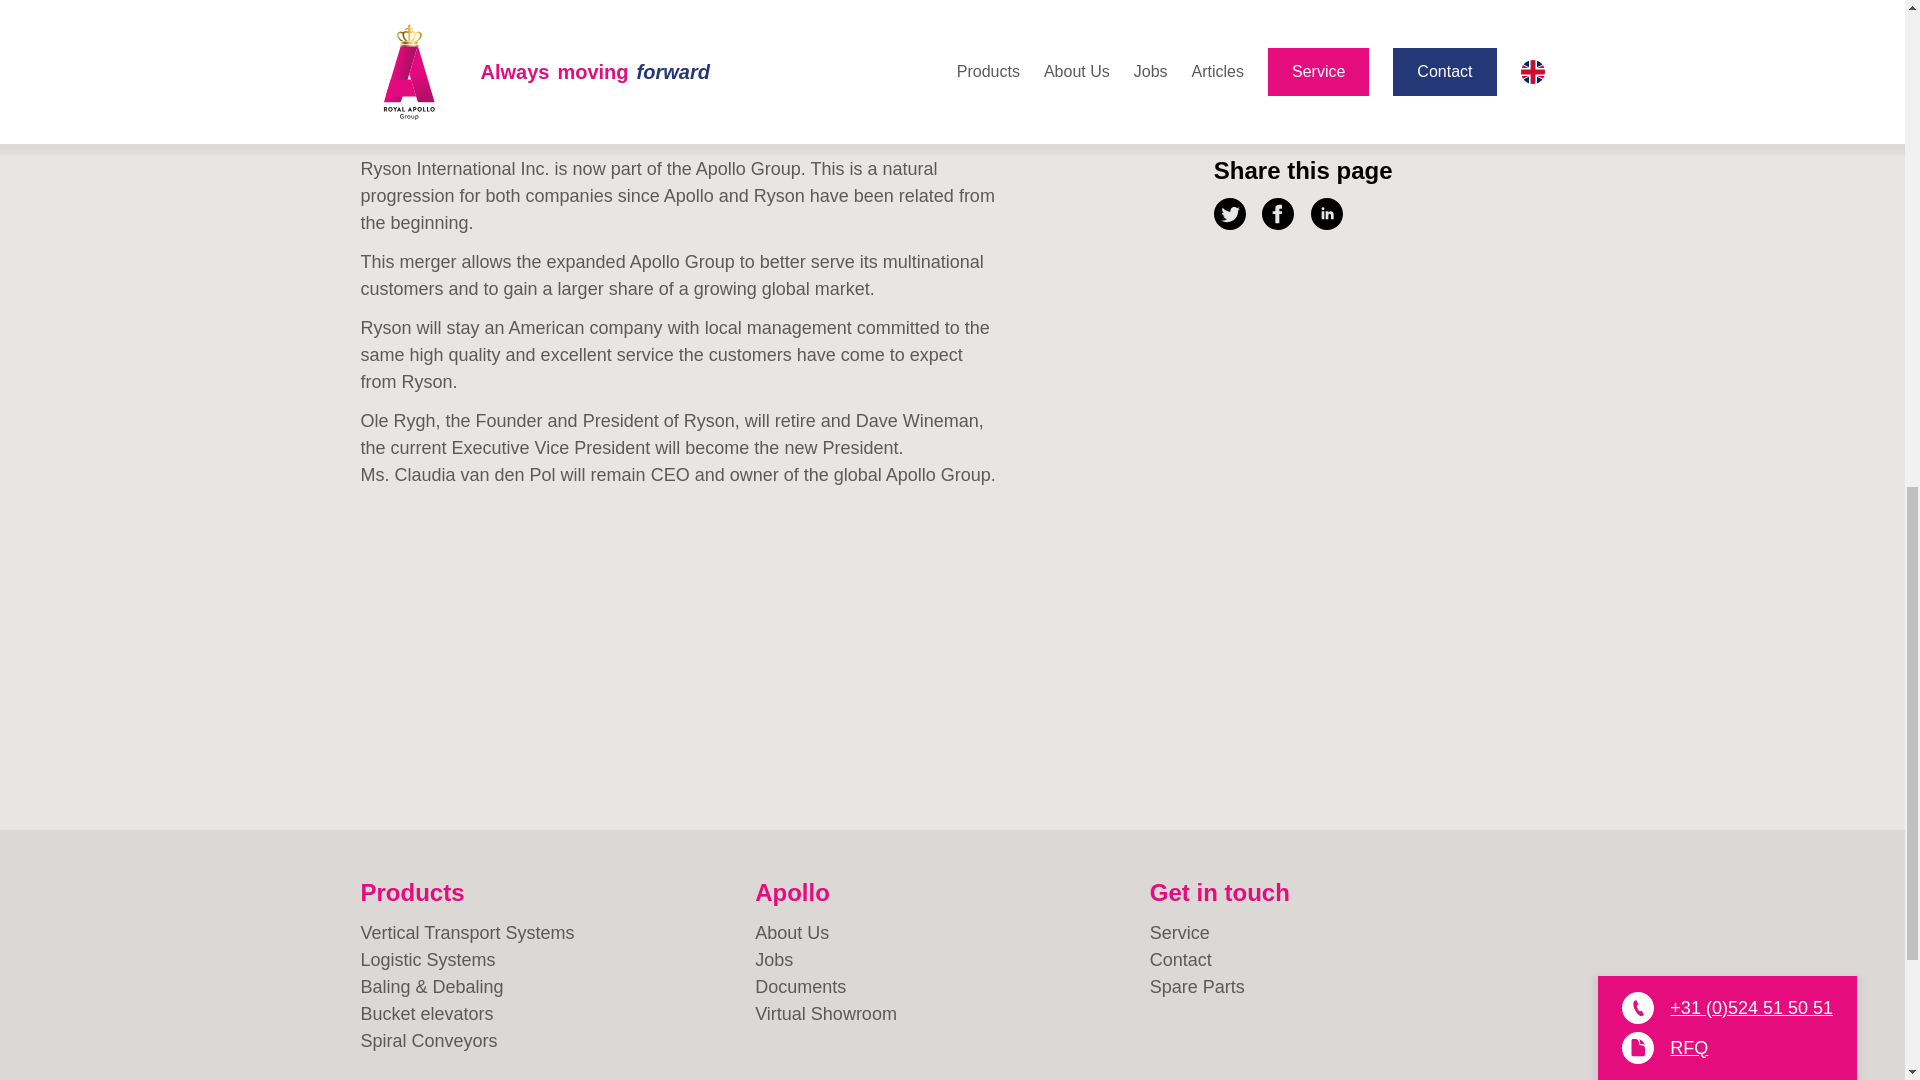 Image resolution: width=1920 pixels, height=1080 pixels. Describe the element at coordinates (1348, 988) in the screenshot. I see `Spare Parts` at that location.